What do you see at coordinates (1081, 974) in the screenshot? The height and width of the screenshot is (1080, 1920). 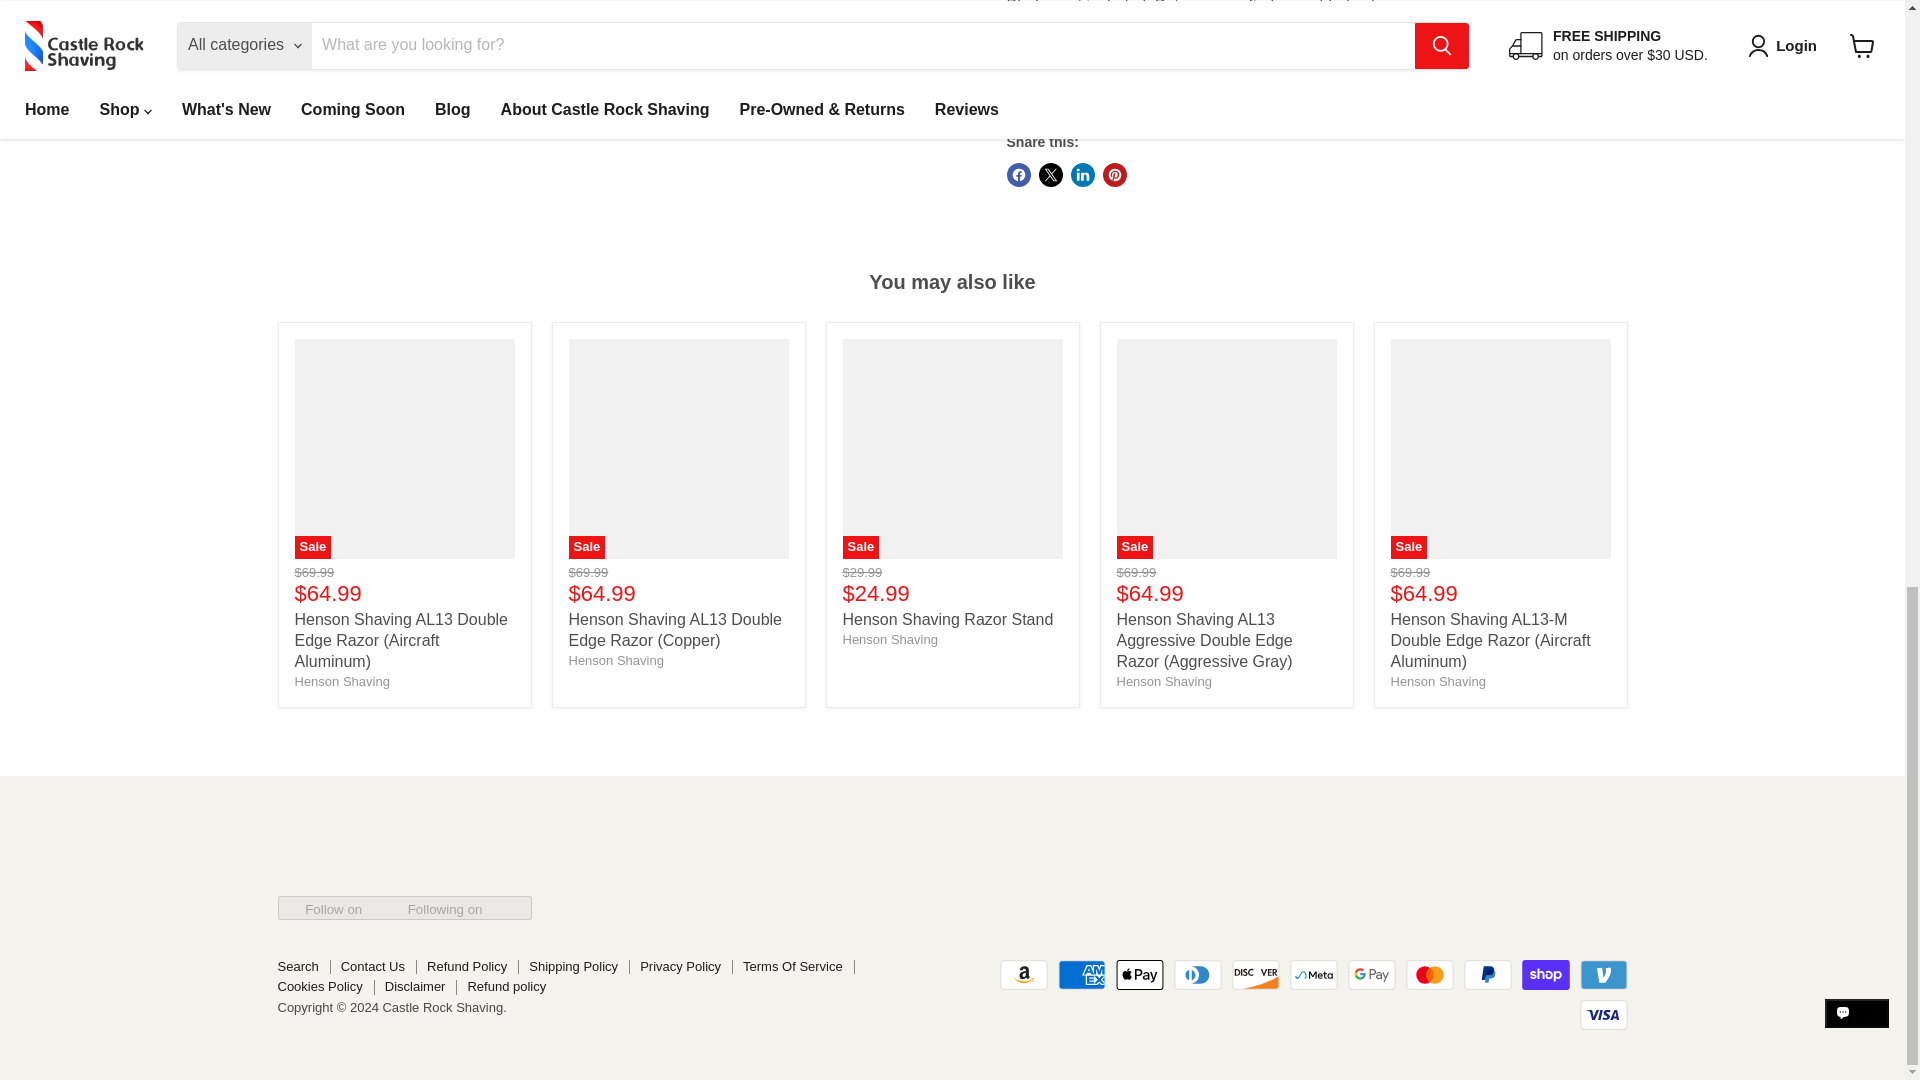 I see `American Express` at bounding box center [1081, 974].